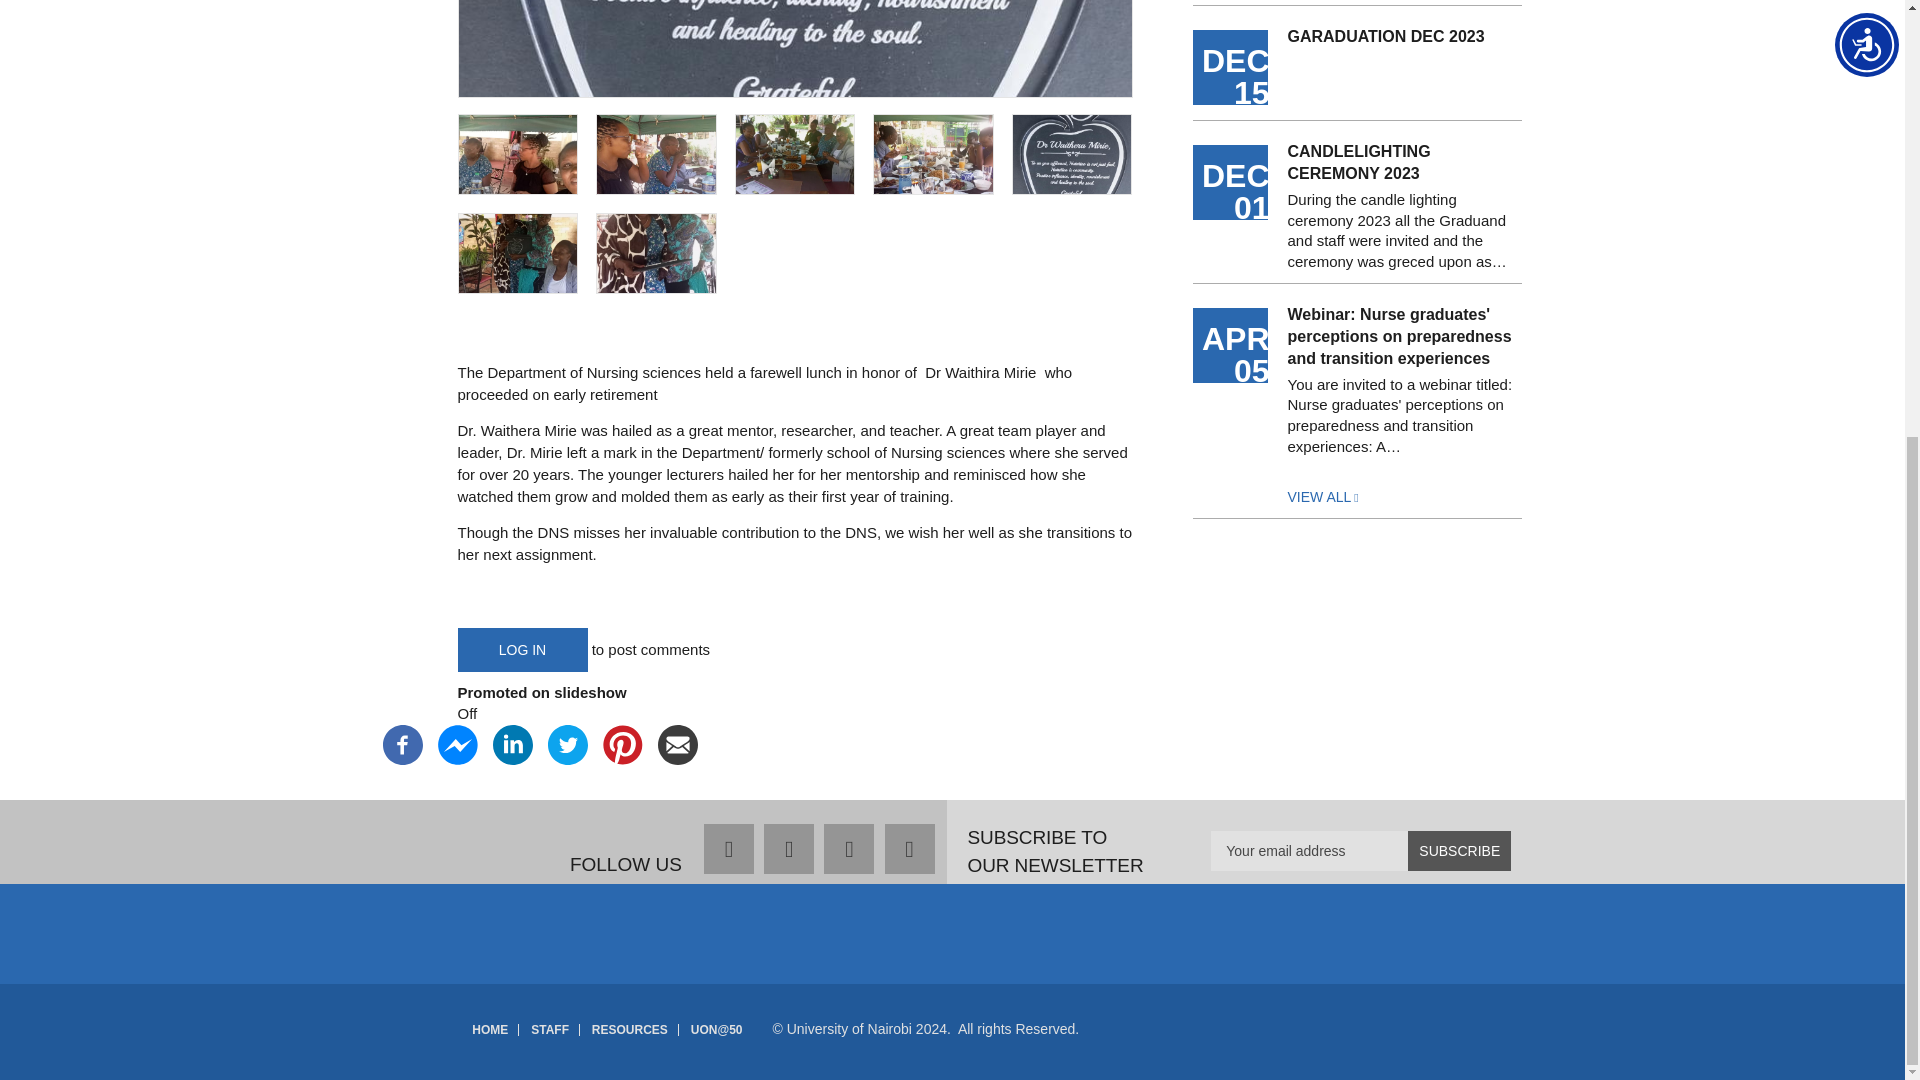 This screenshot has width=1920, height=1080. What do you see at coordinates (656, 252) in the screenshot?
I see `Dr Wagoro gives Dr Mirie a token on  behalf of DNS` at bounding box center [656, 252].